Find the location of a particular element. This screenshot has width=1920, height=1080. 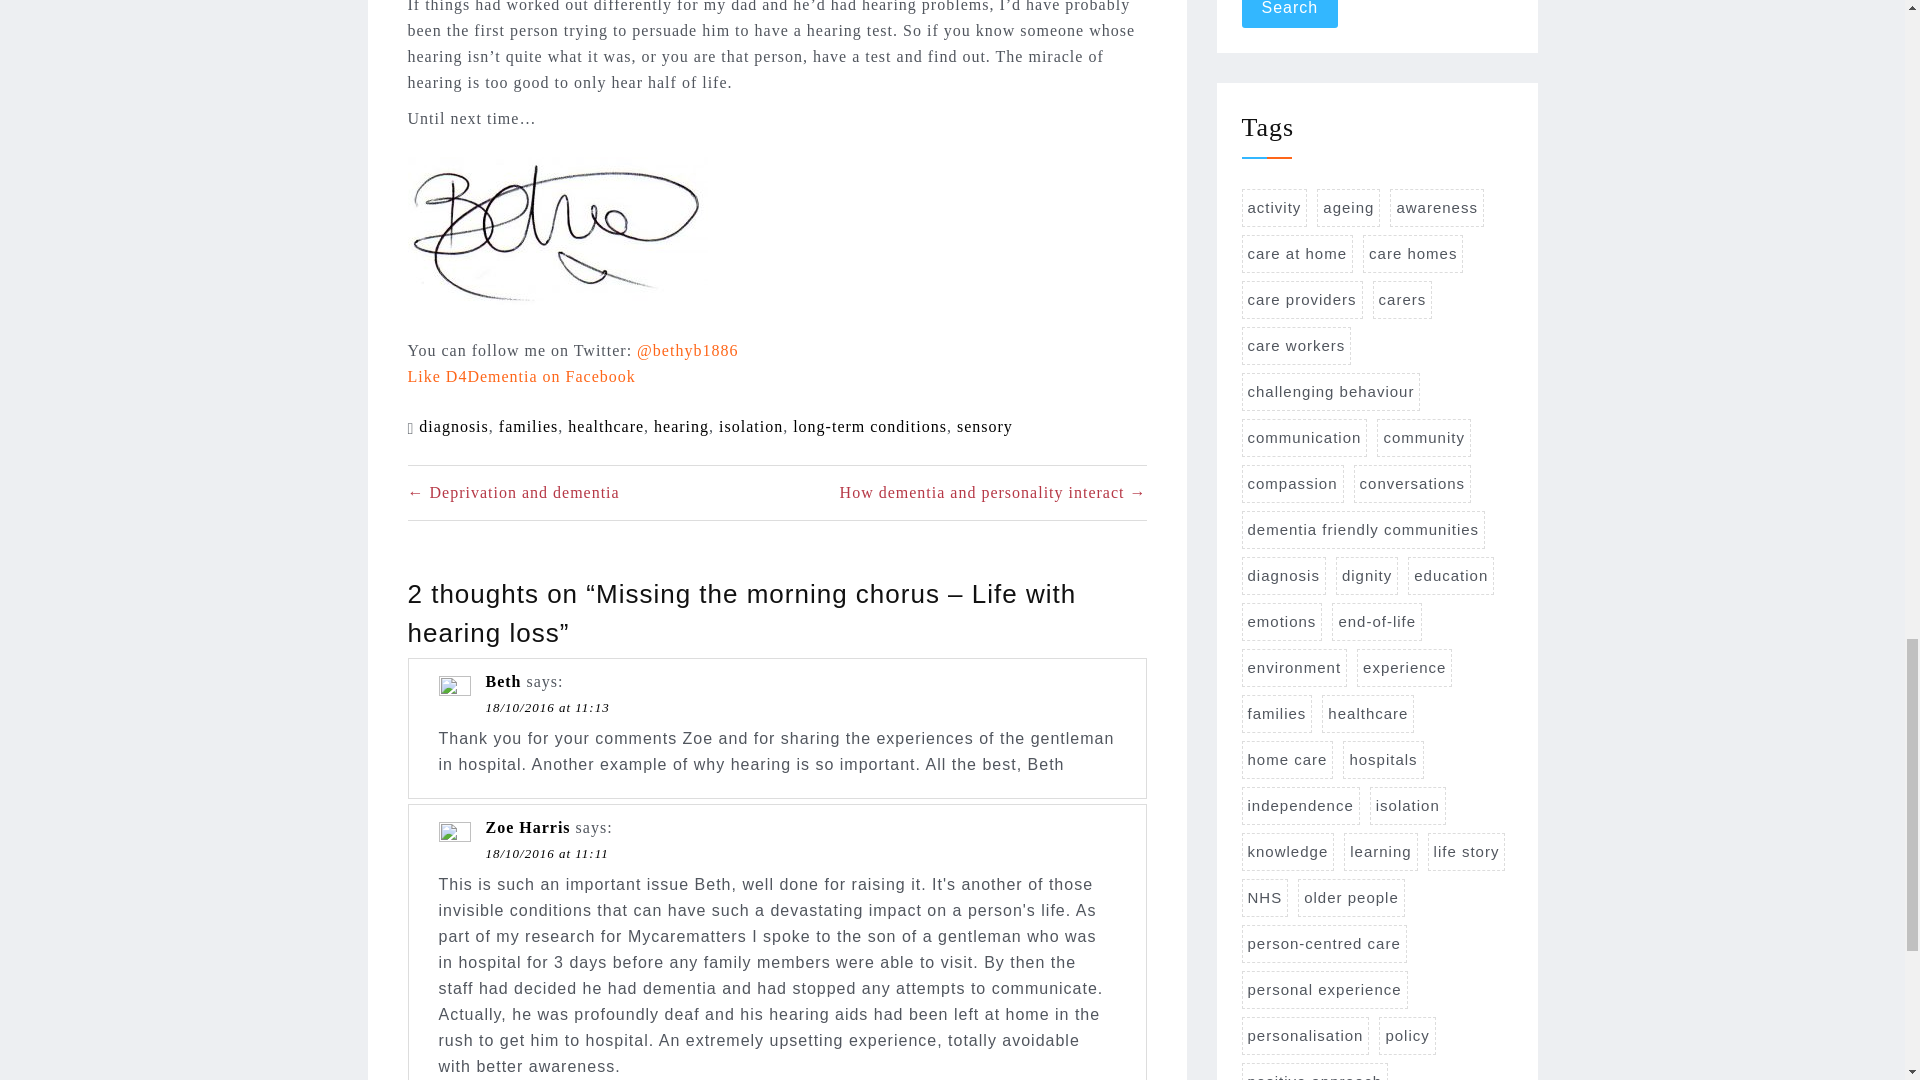

community is located at coordinates (1423, 438).